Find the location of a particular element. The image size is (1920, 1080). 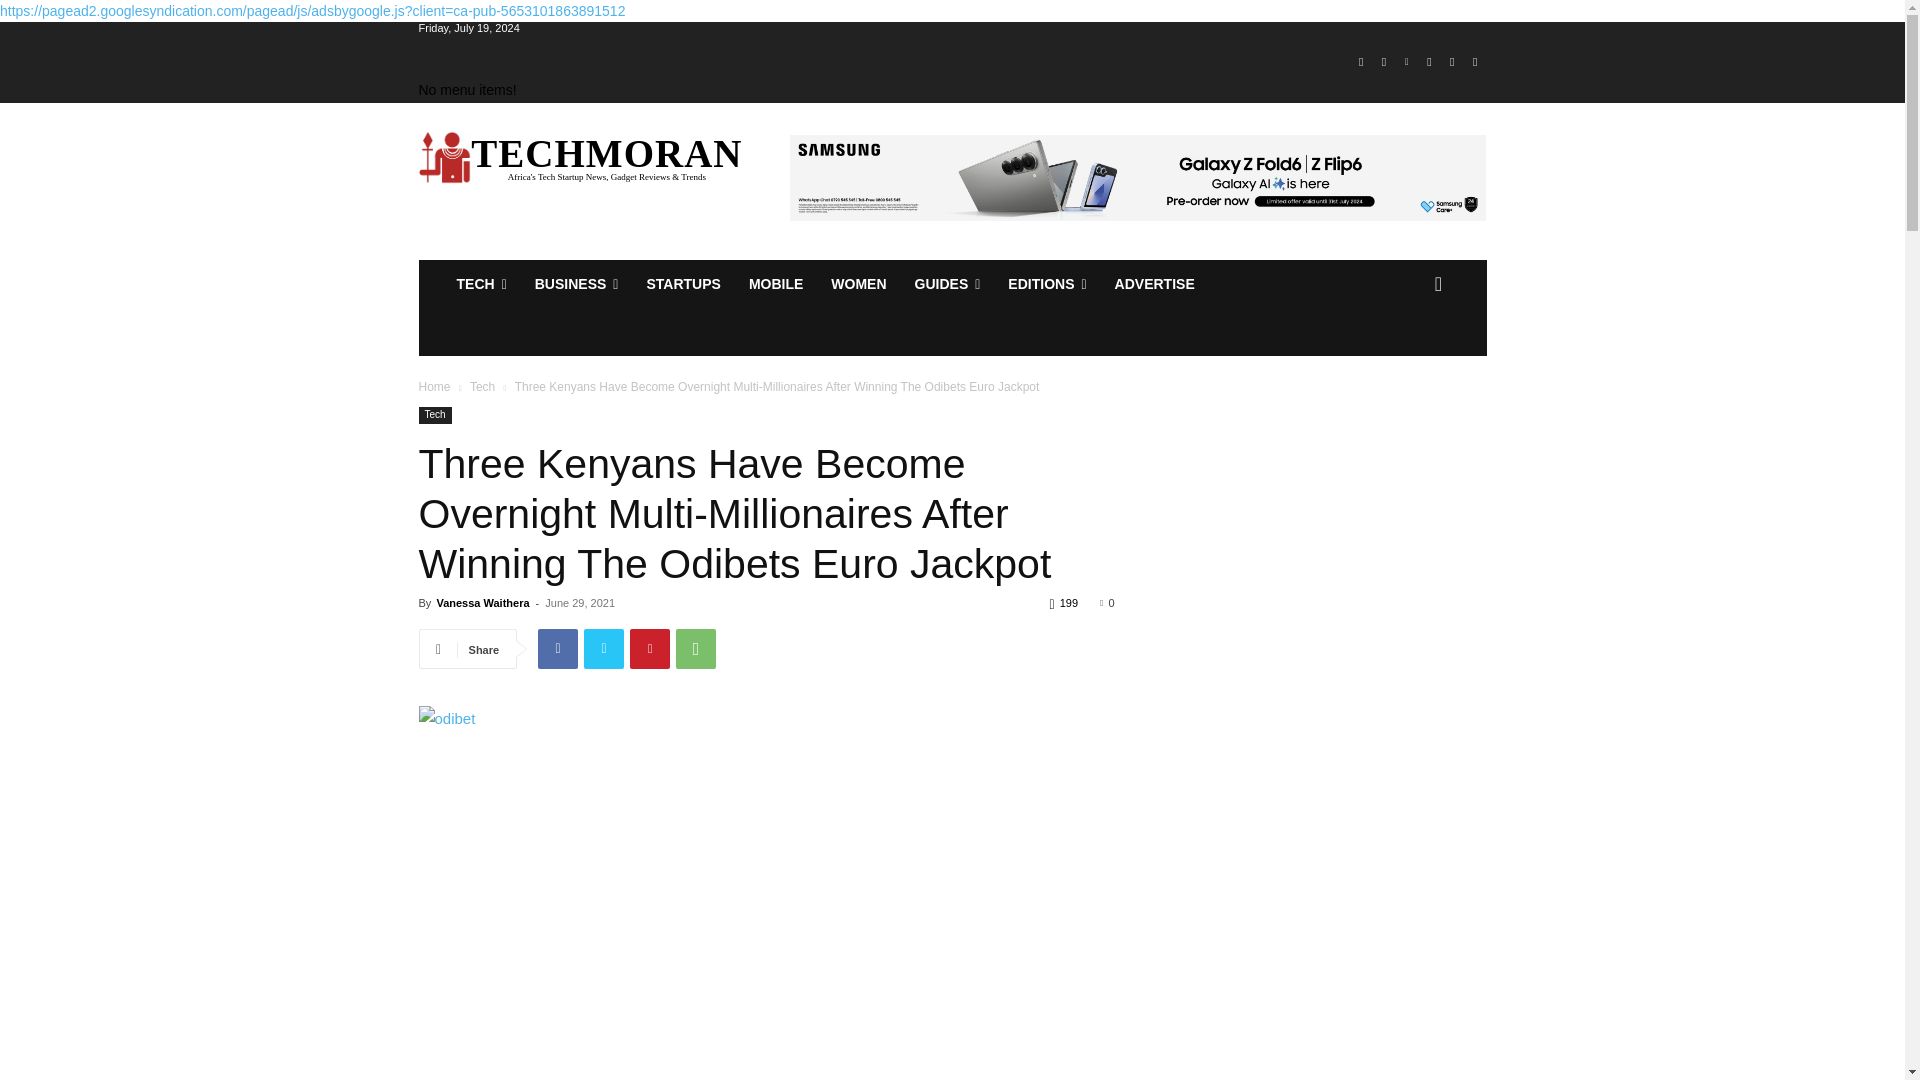

MOBILE is located at coordinates (776, 284).